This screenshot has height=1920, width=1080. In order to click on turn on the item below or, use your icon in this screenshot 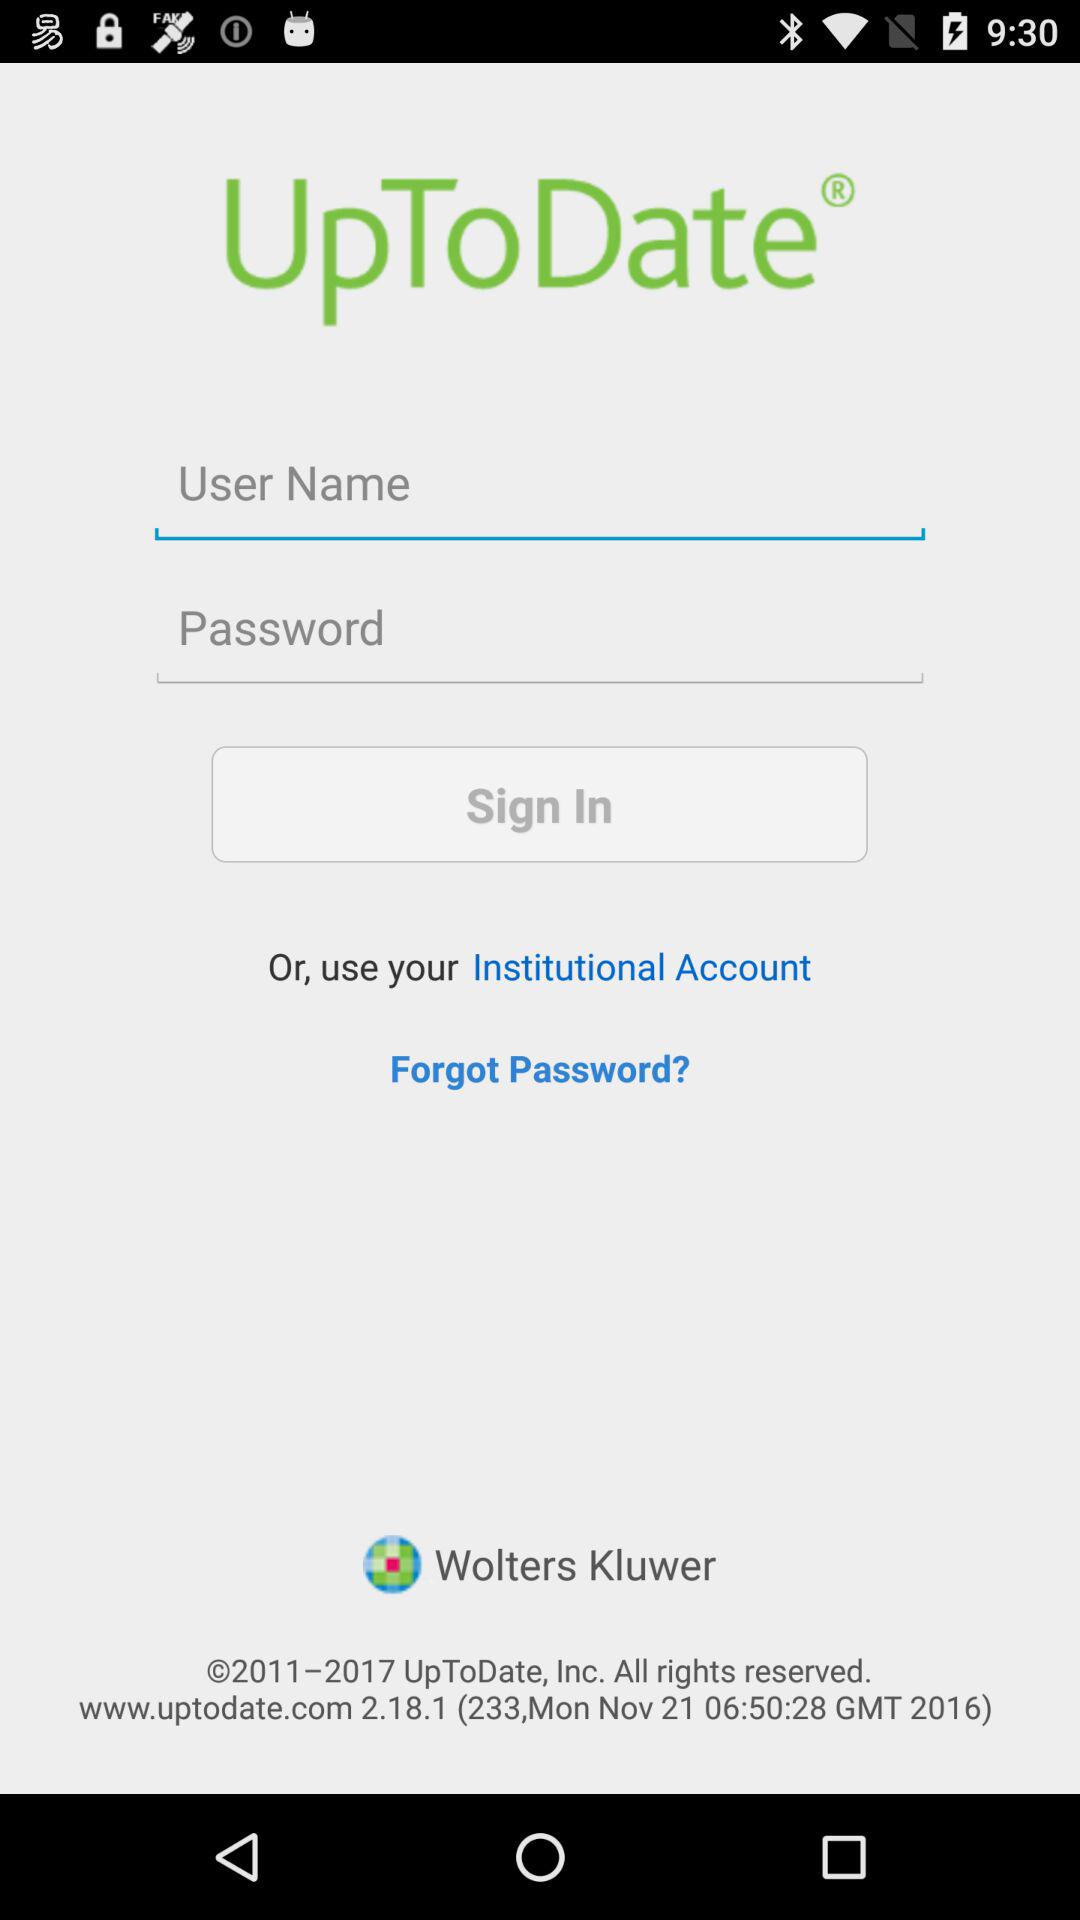, I will do `click(540, 1068)`.